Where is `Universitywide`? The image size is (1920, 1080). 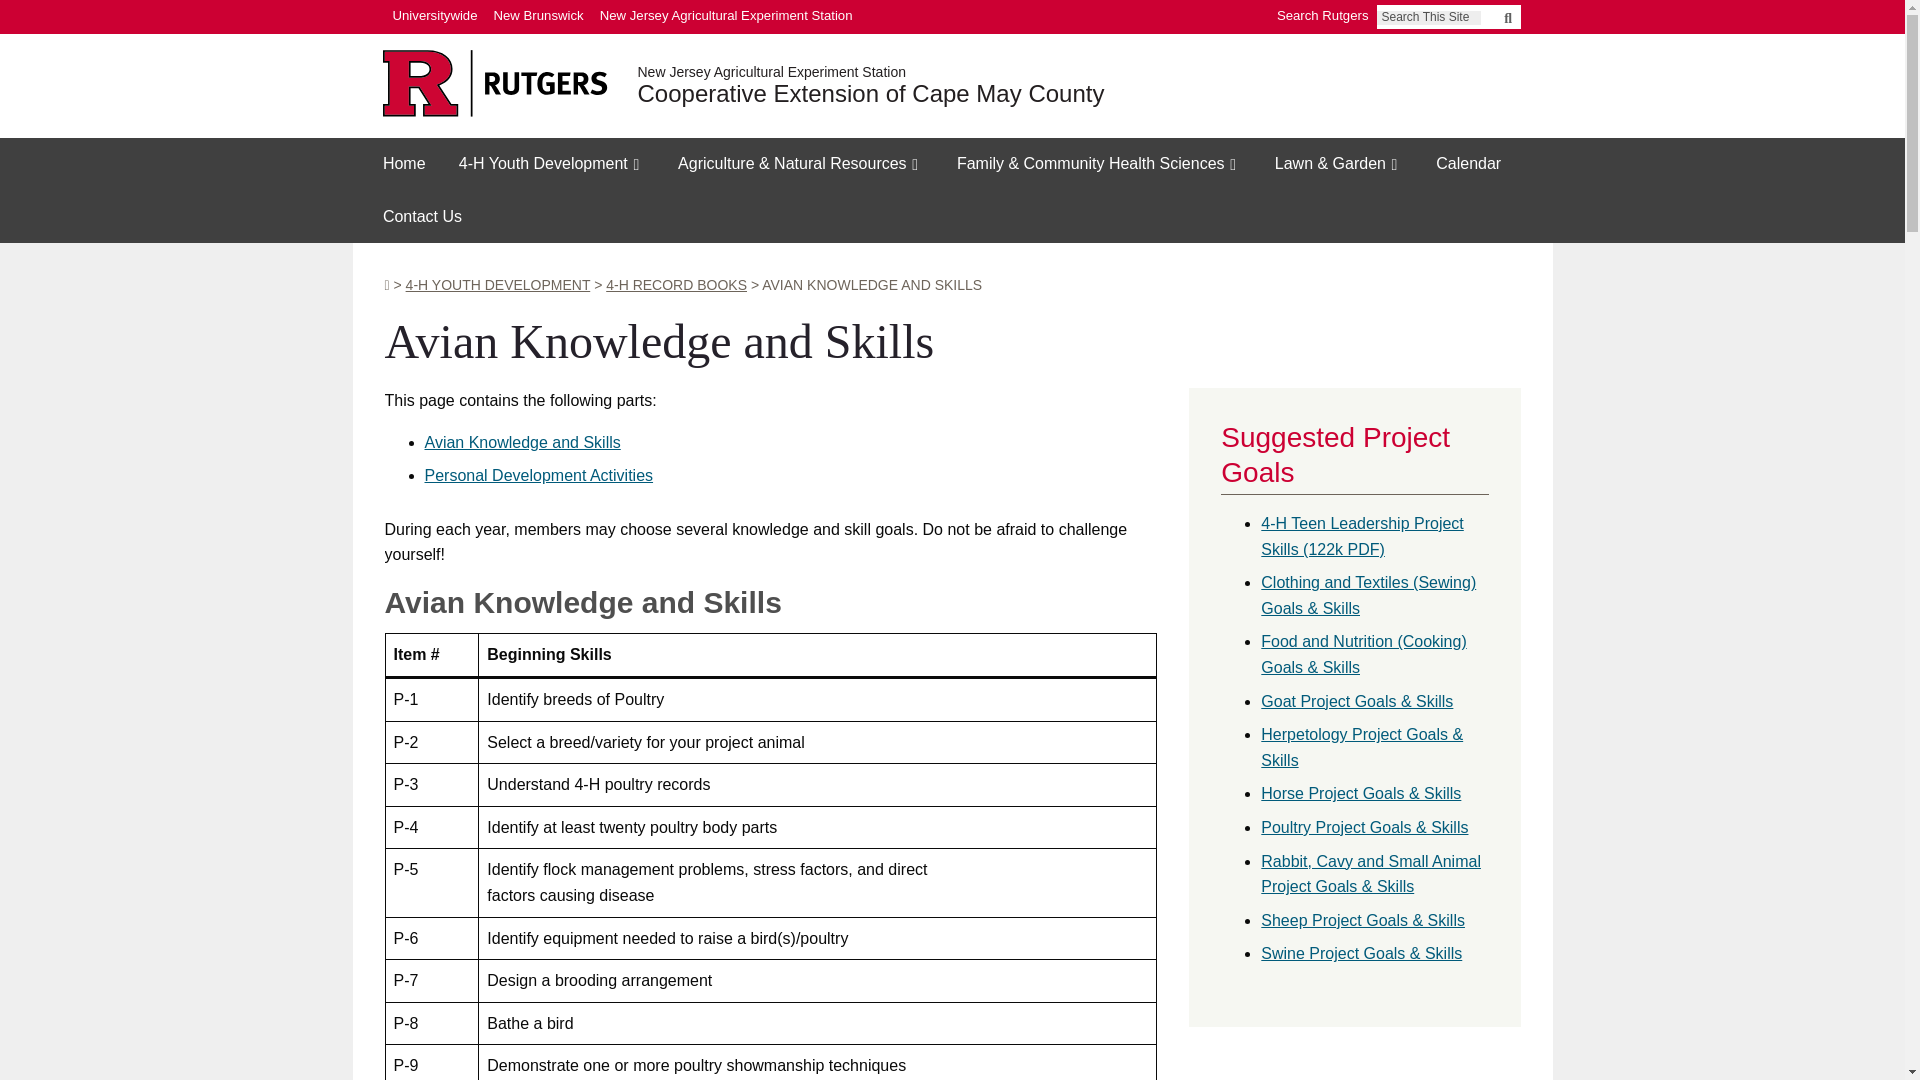
Universitywide is located at coordinates (434, 16).